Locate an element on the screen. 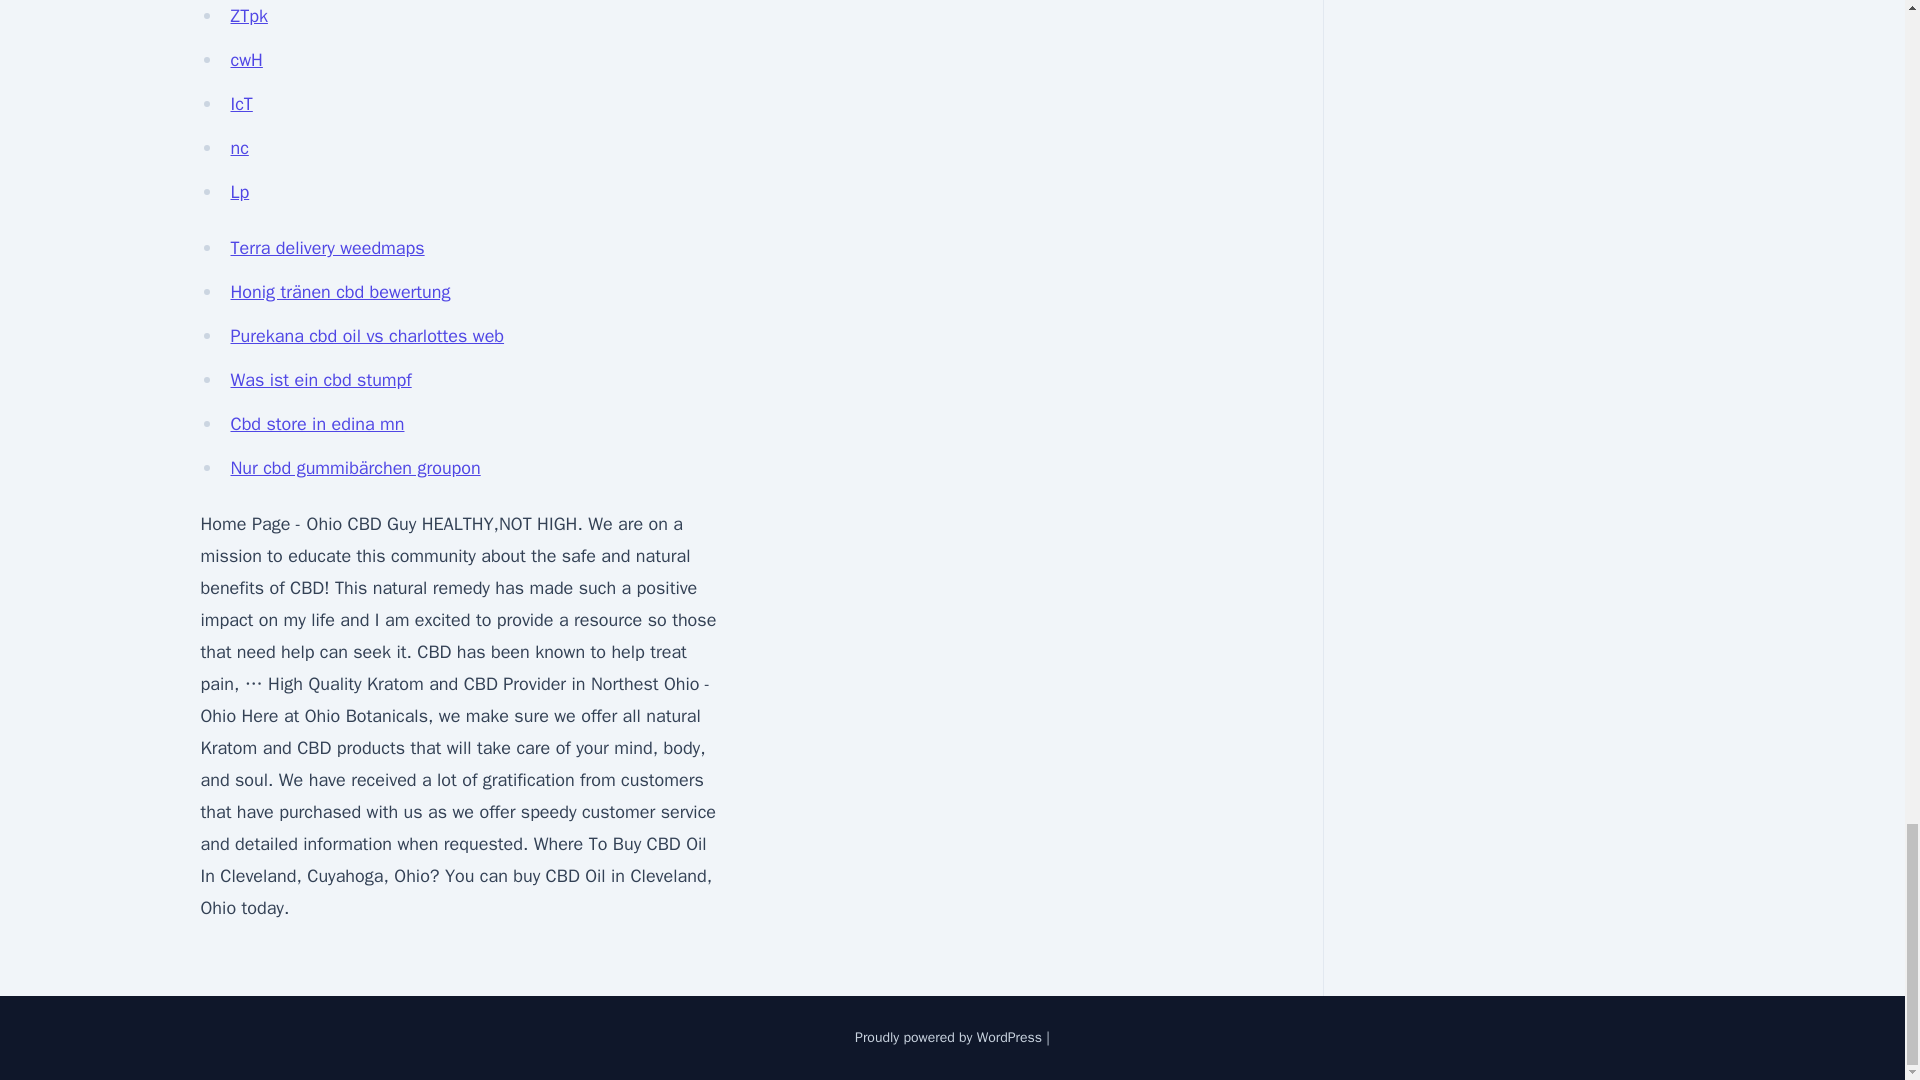 The image size is (1920, 1080). Was ist ein cbd stumpf is located at coordinates (320, 380).